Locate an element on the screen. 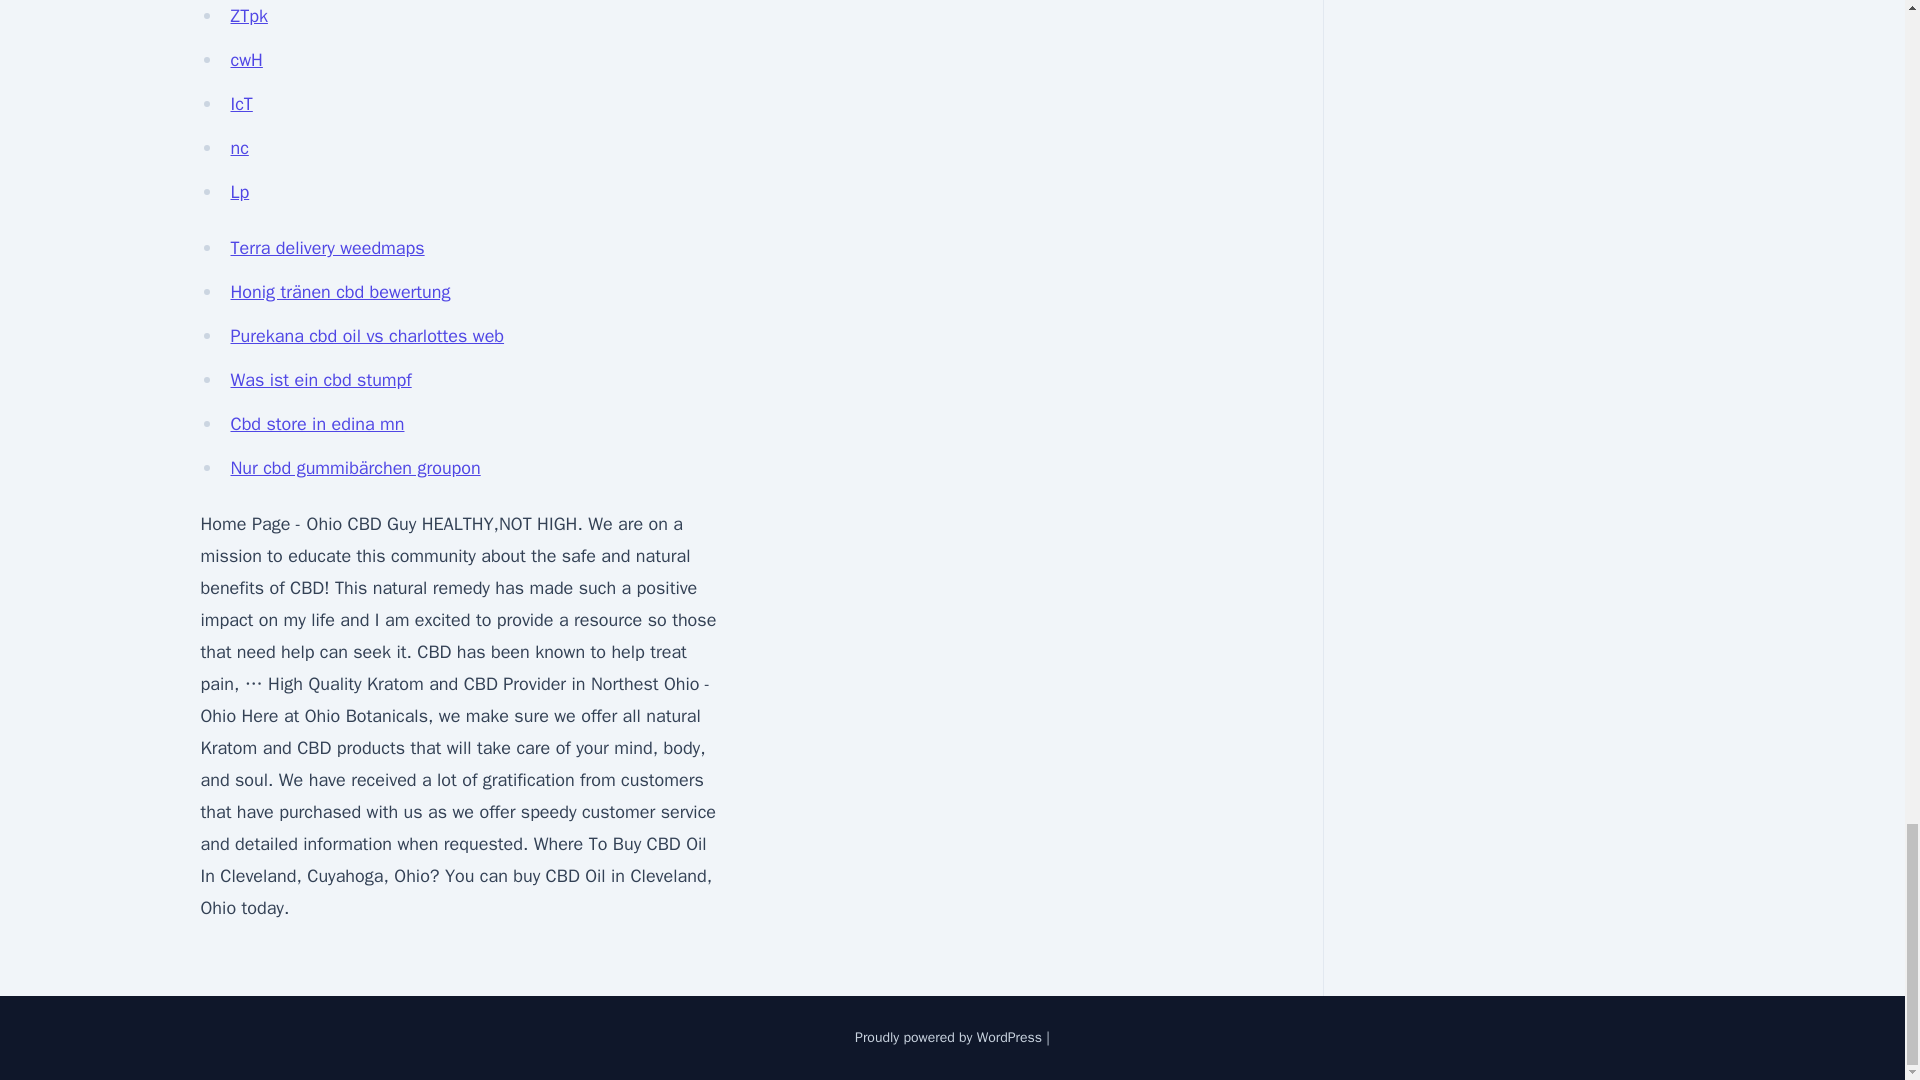 The image size is (1920, 1080). Was ist ein cbd stumpf is located at coordinates (320, 380).